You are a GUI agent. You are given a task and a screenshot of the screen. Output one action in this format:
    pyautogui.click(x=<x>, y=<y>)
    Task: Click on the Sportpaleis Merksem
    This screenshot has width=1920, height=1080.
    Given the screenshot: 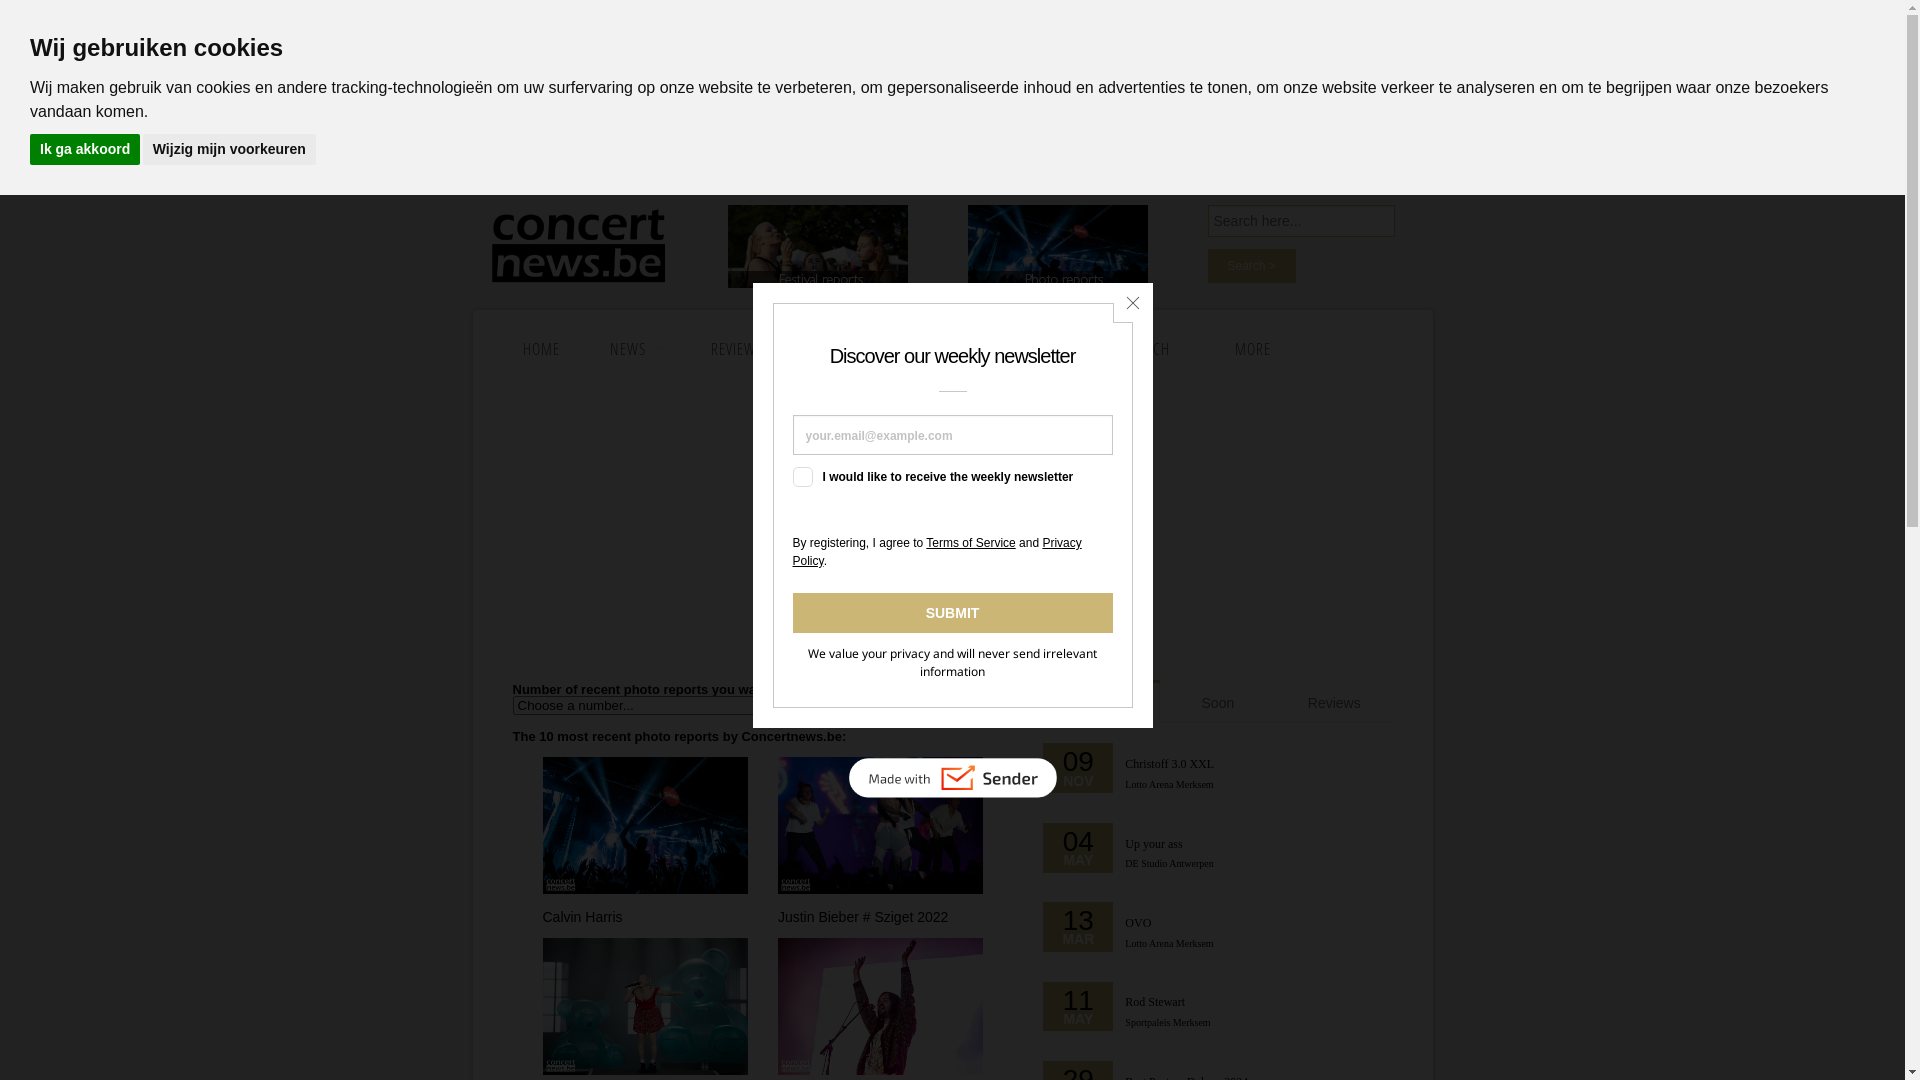 What is the action you would take?
    pyautogui.click(x=1168, y=1022)
    